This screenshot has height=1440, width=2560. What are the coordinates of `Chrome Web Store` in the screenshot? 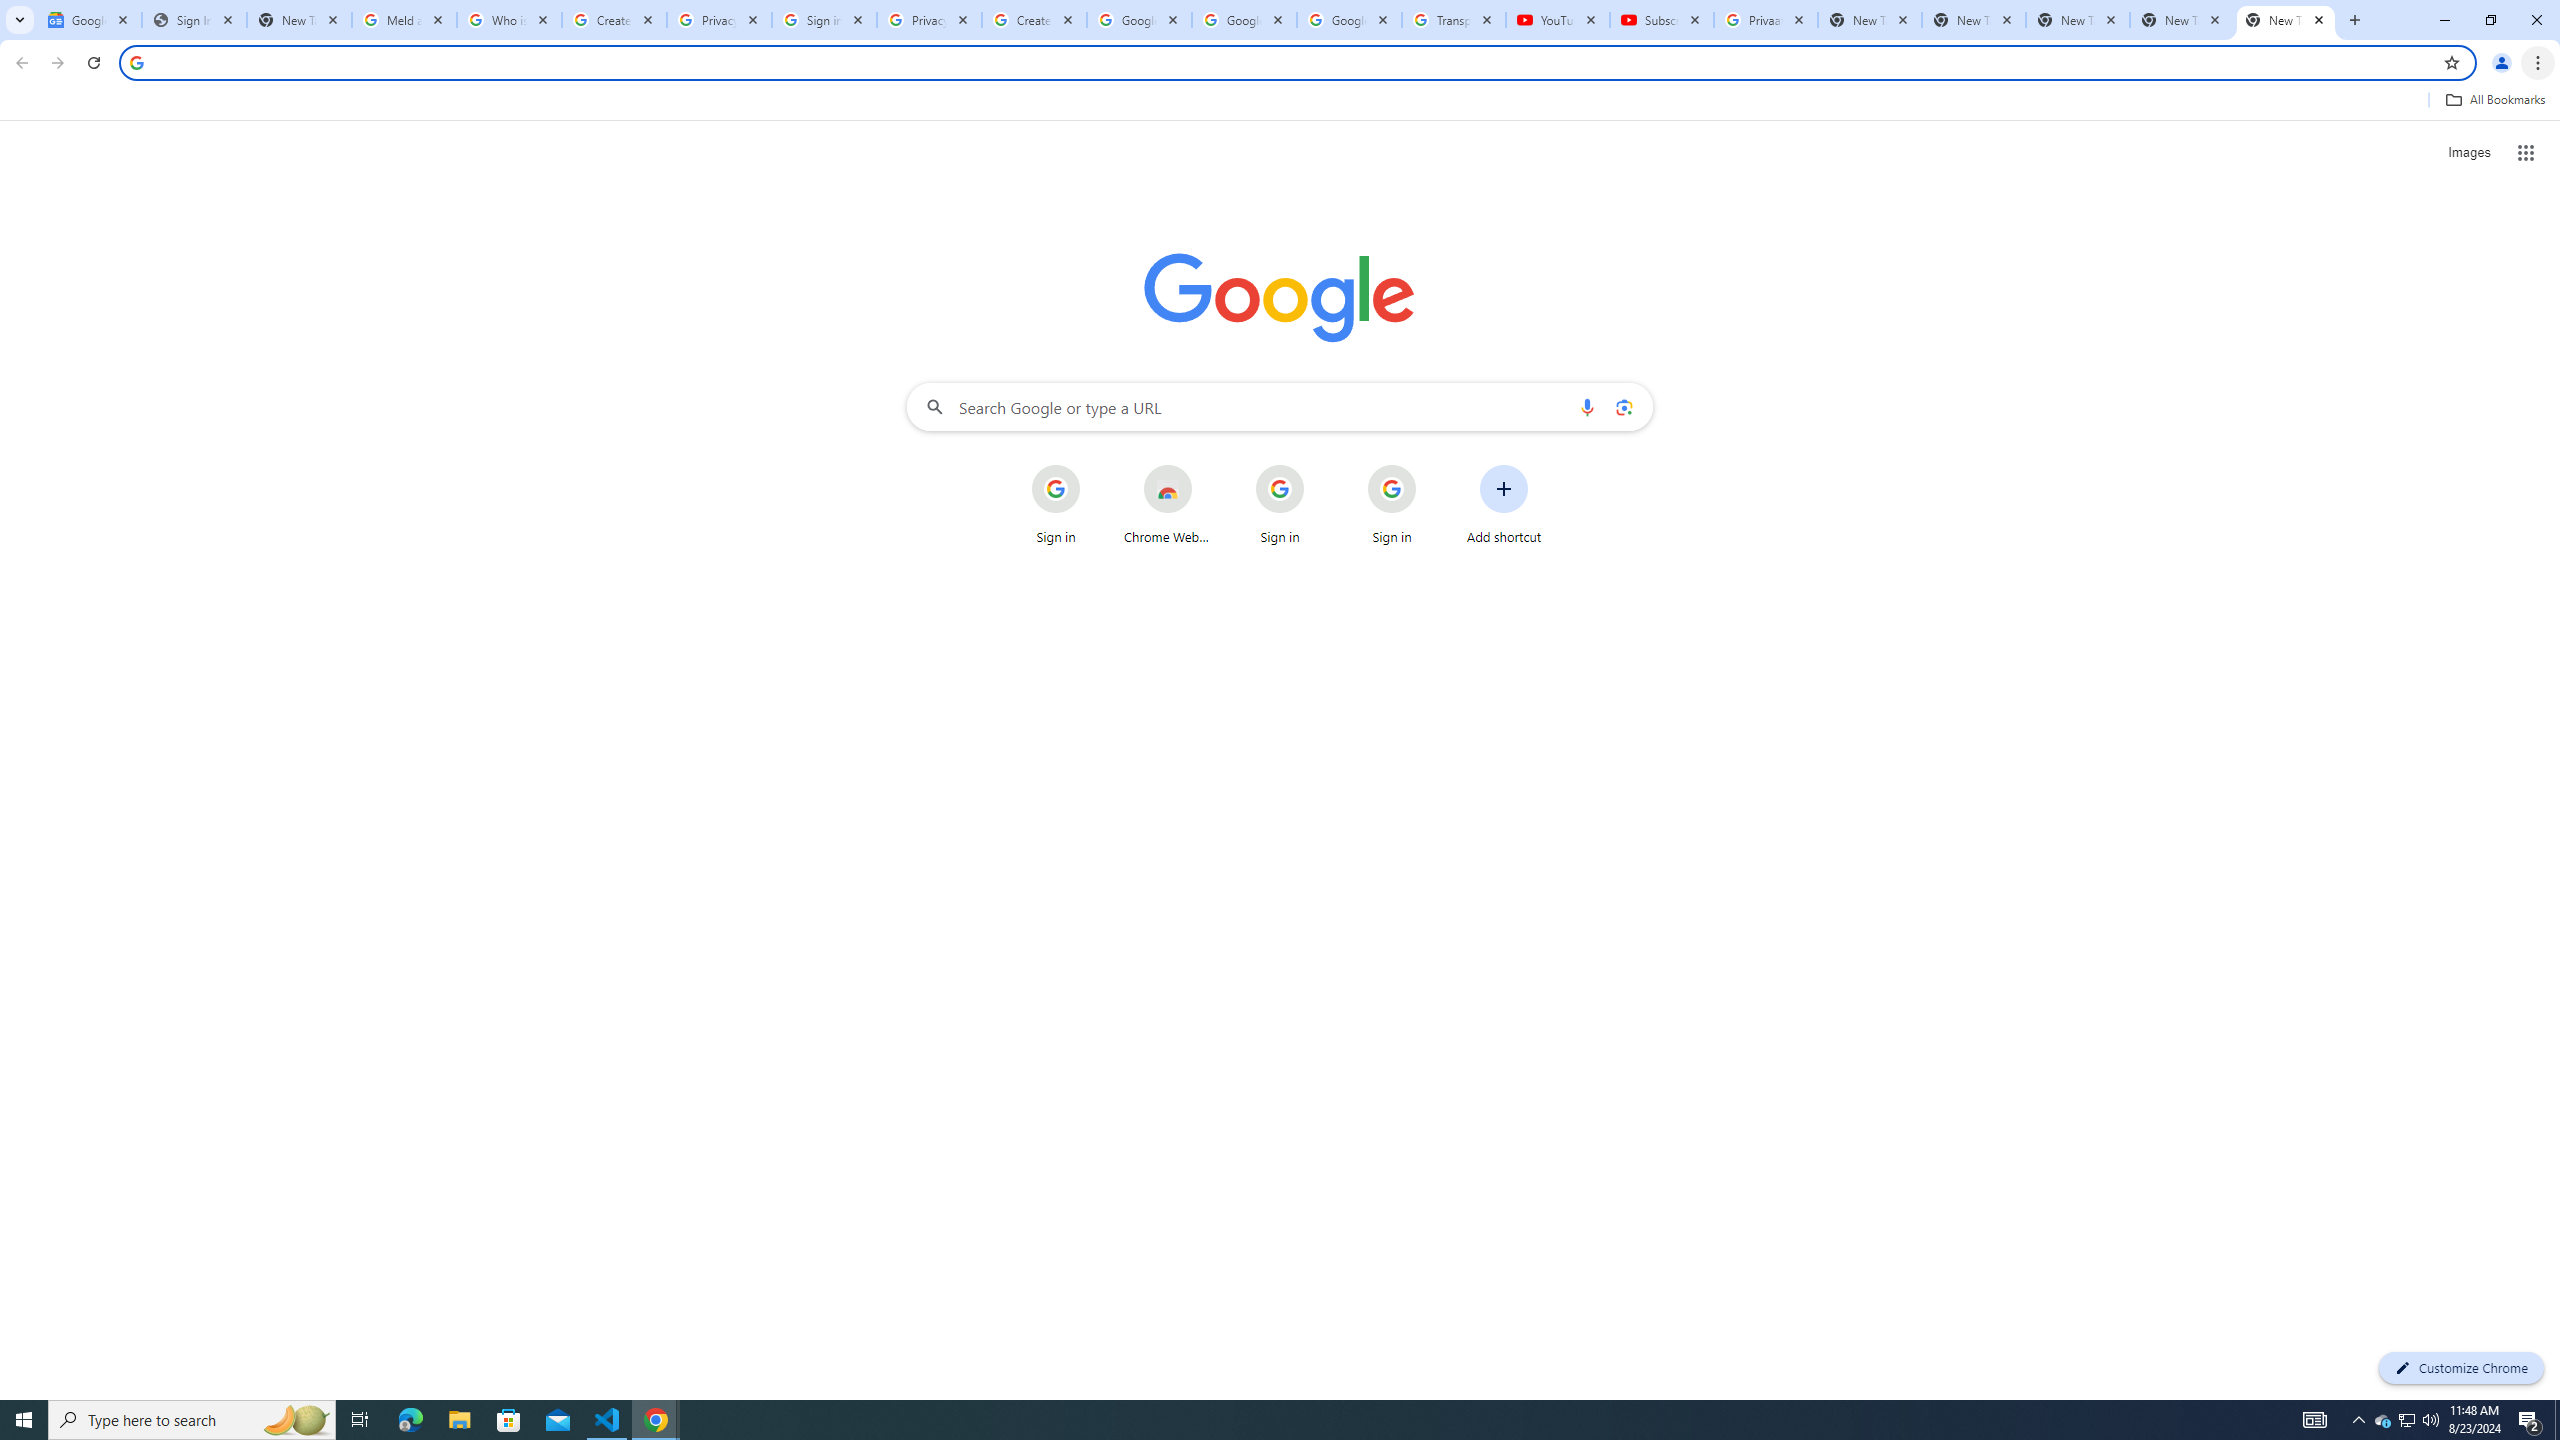 It's located at (1167, 505).